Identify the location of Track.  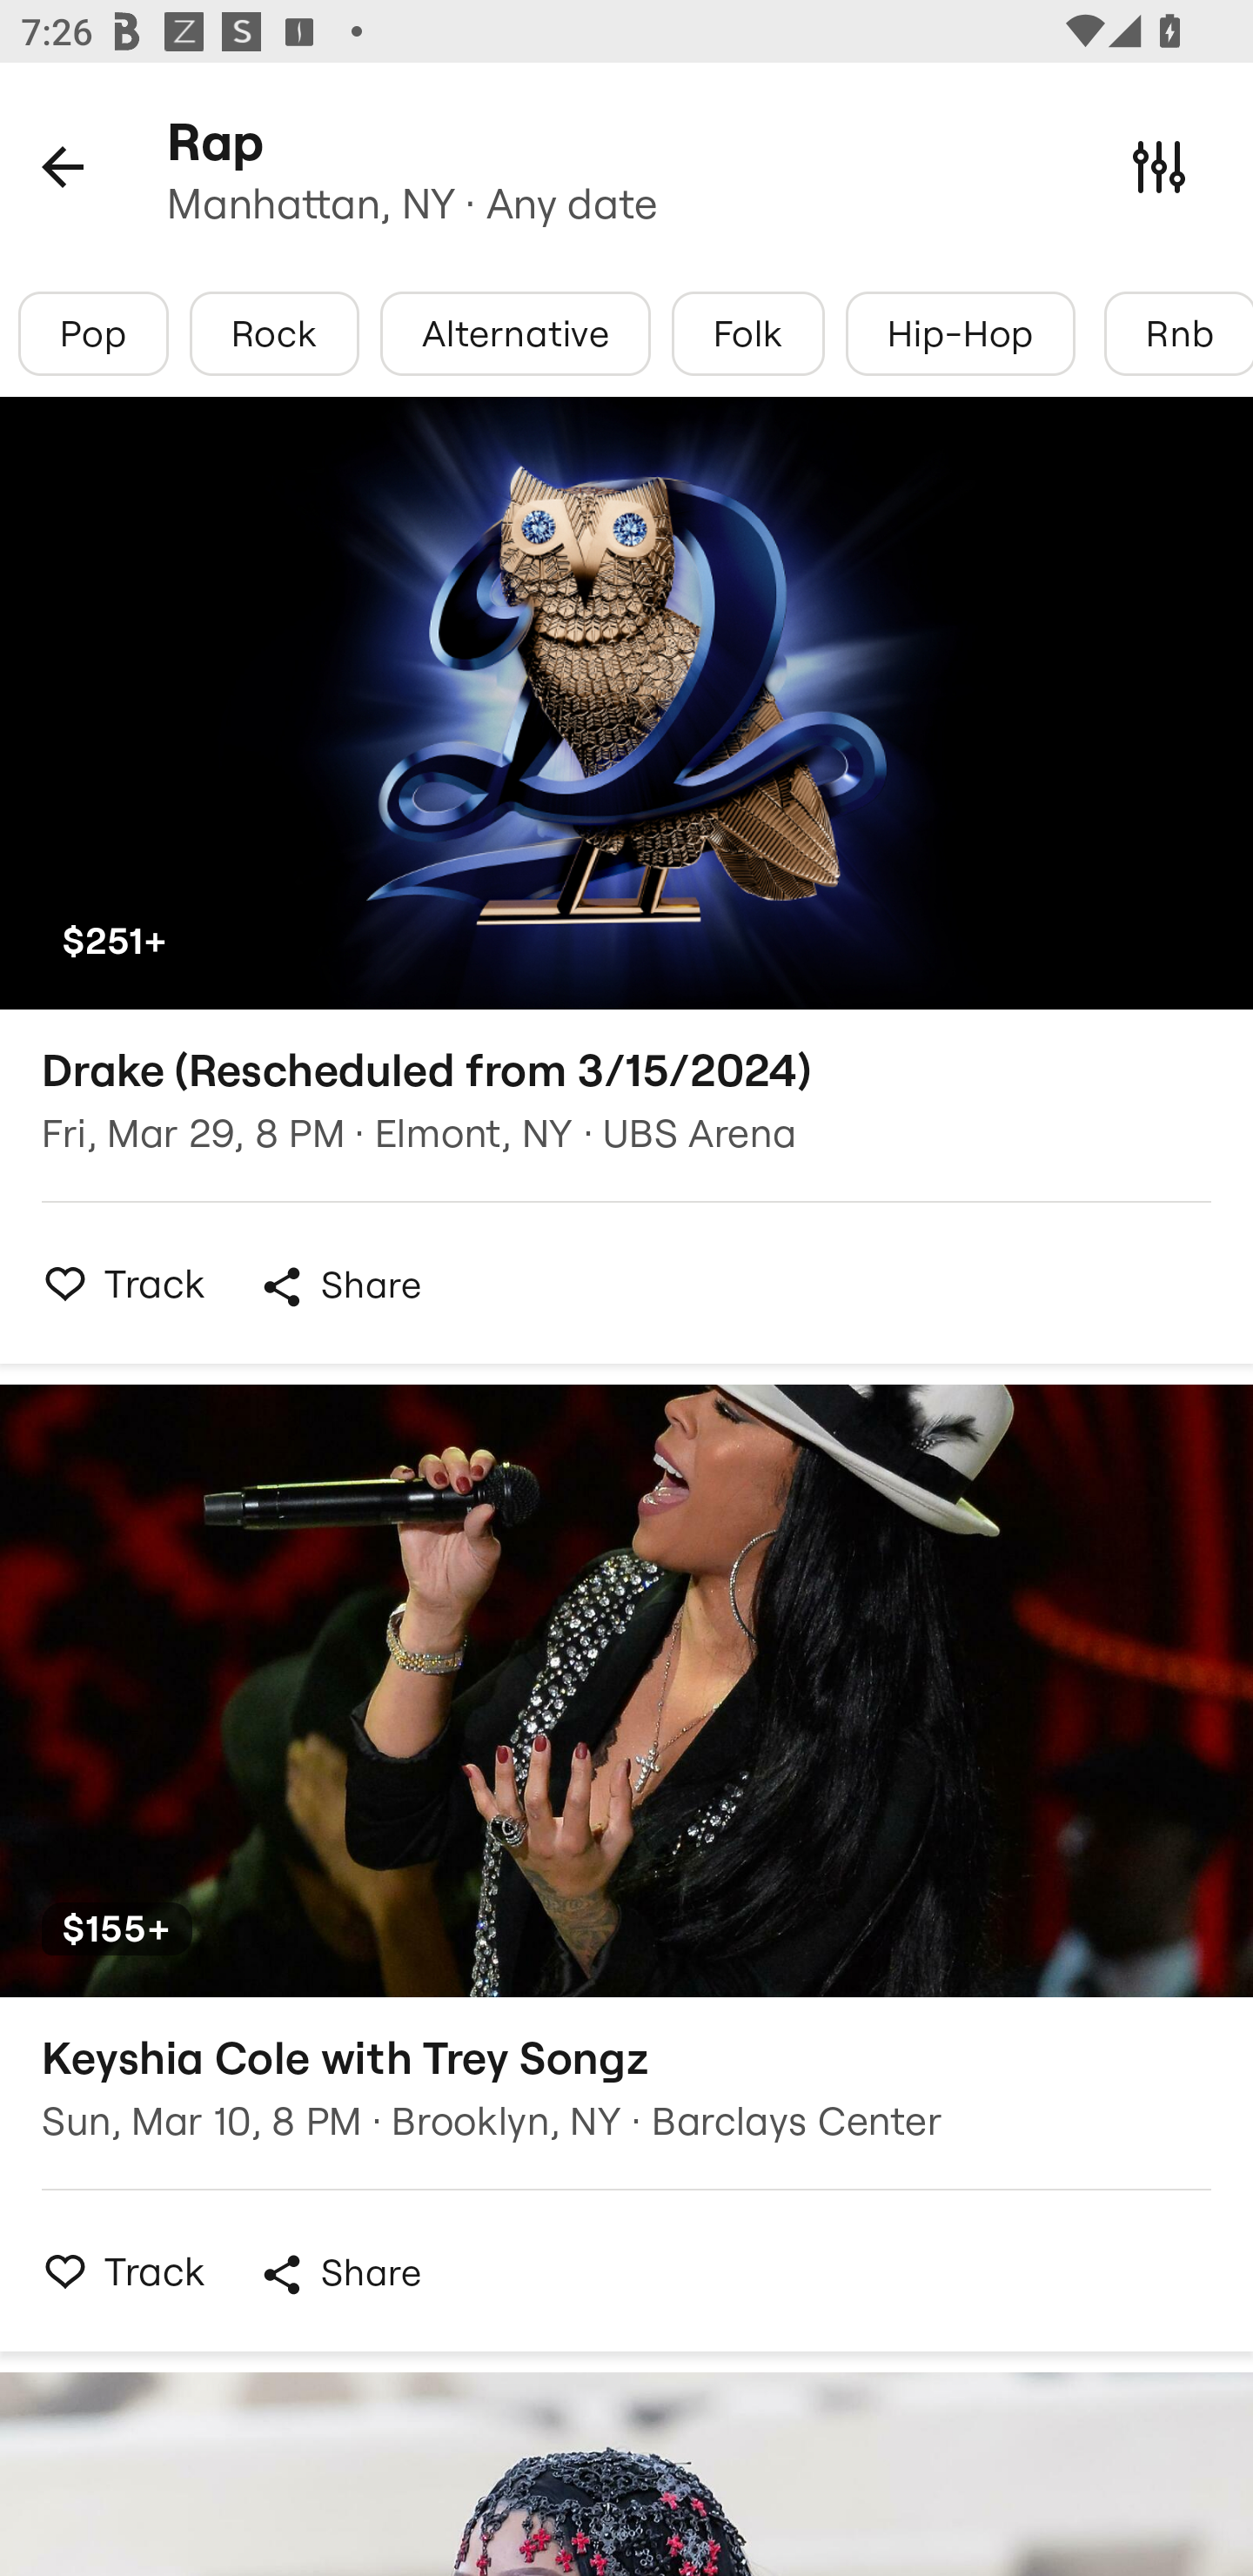
(116, 2271).